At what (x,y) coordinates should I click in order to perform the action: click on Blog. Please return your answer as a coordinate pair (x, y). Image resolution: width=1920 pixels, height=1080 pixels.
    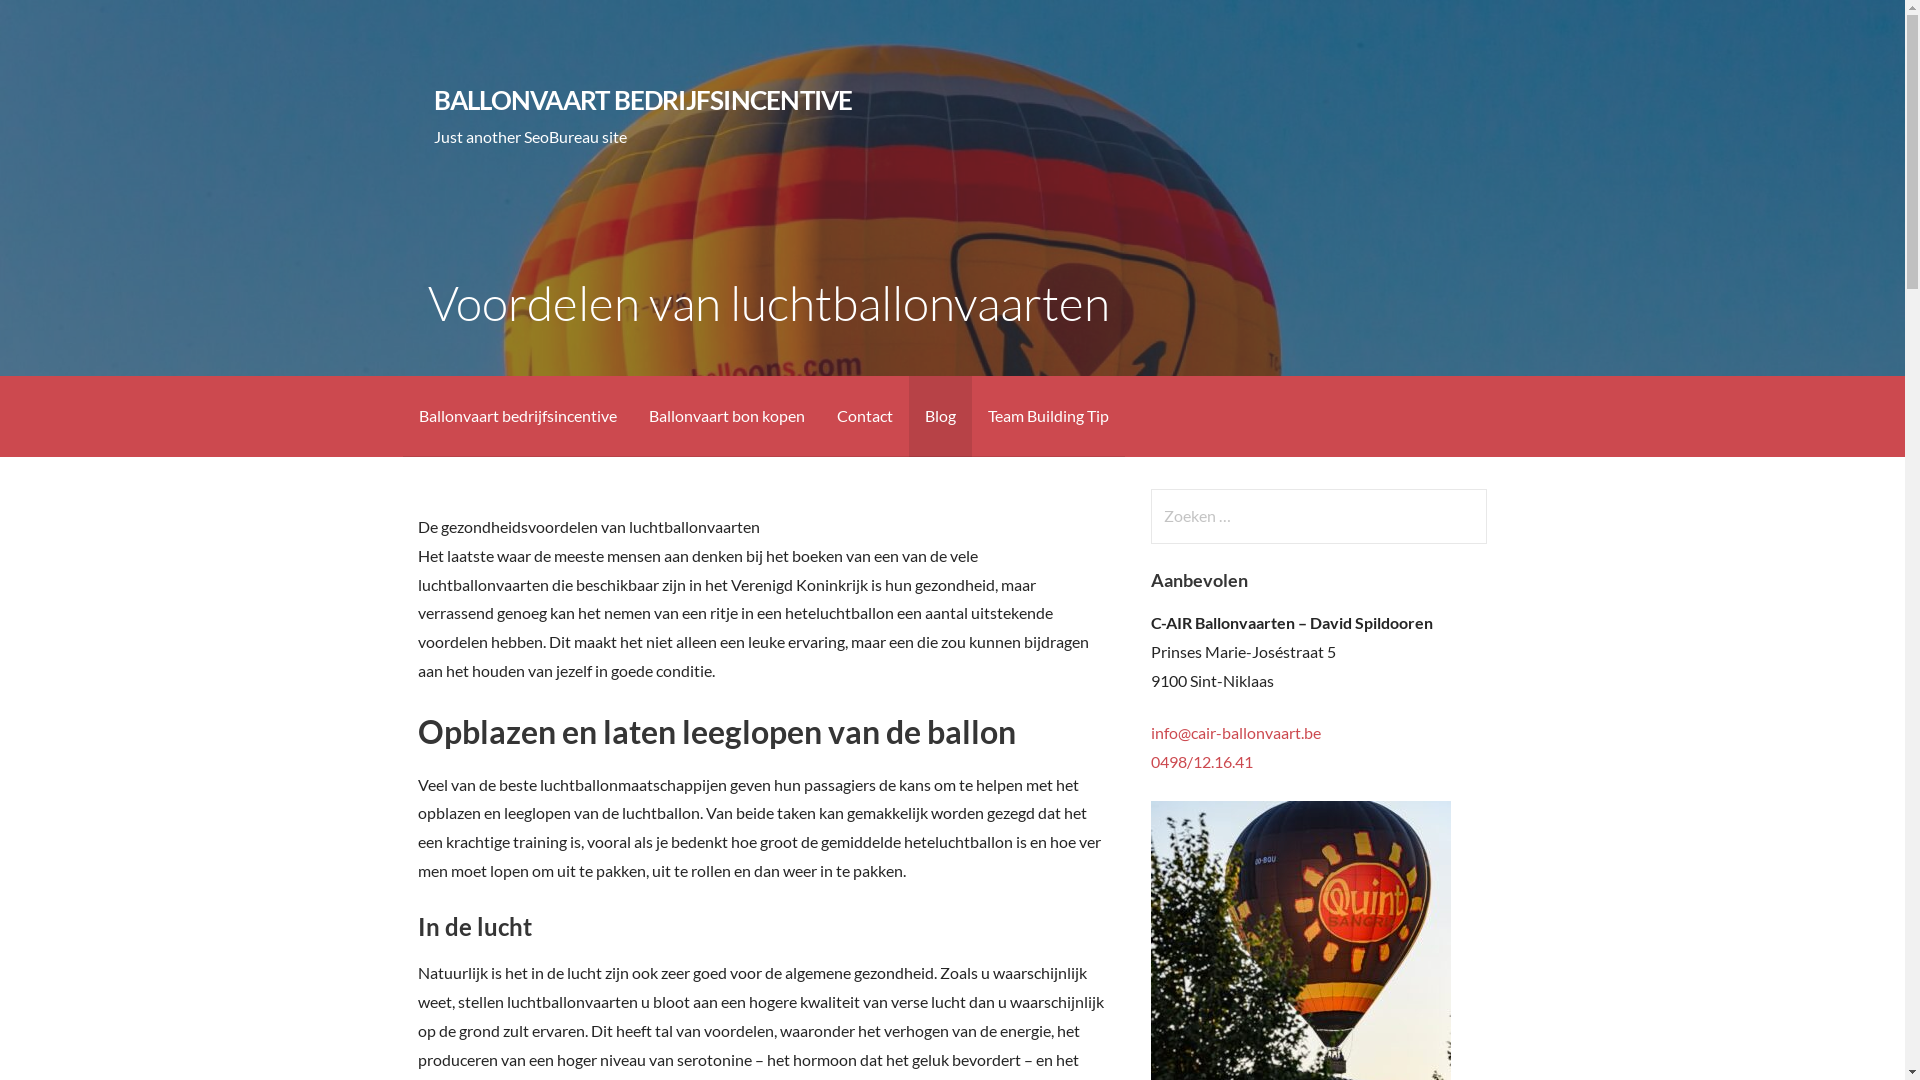
    Looking at the image, I should click on (940, 416).